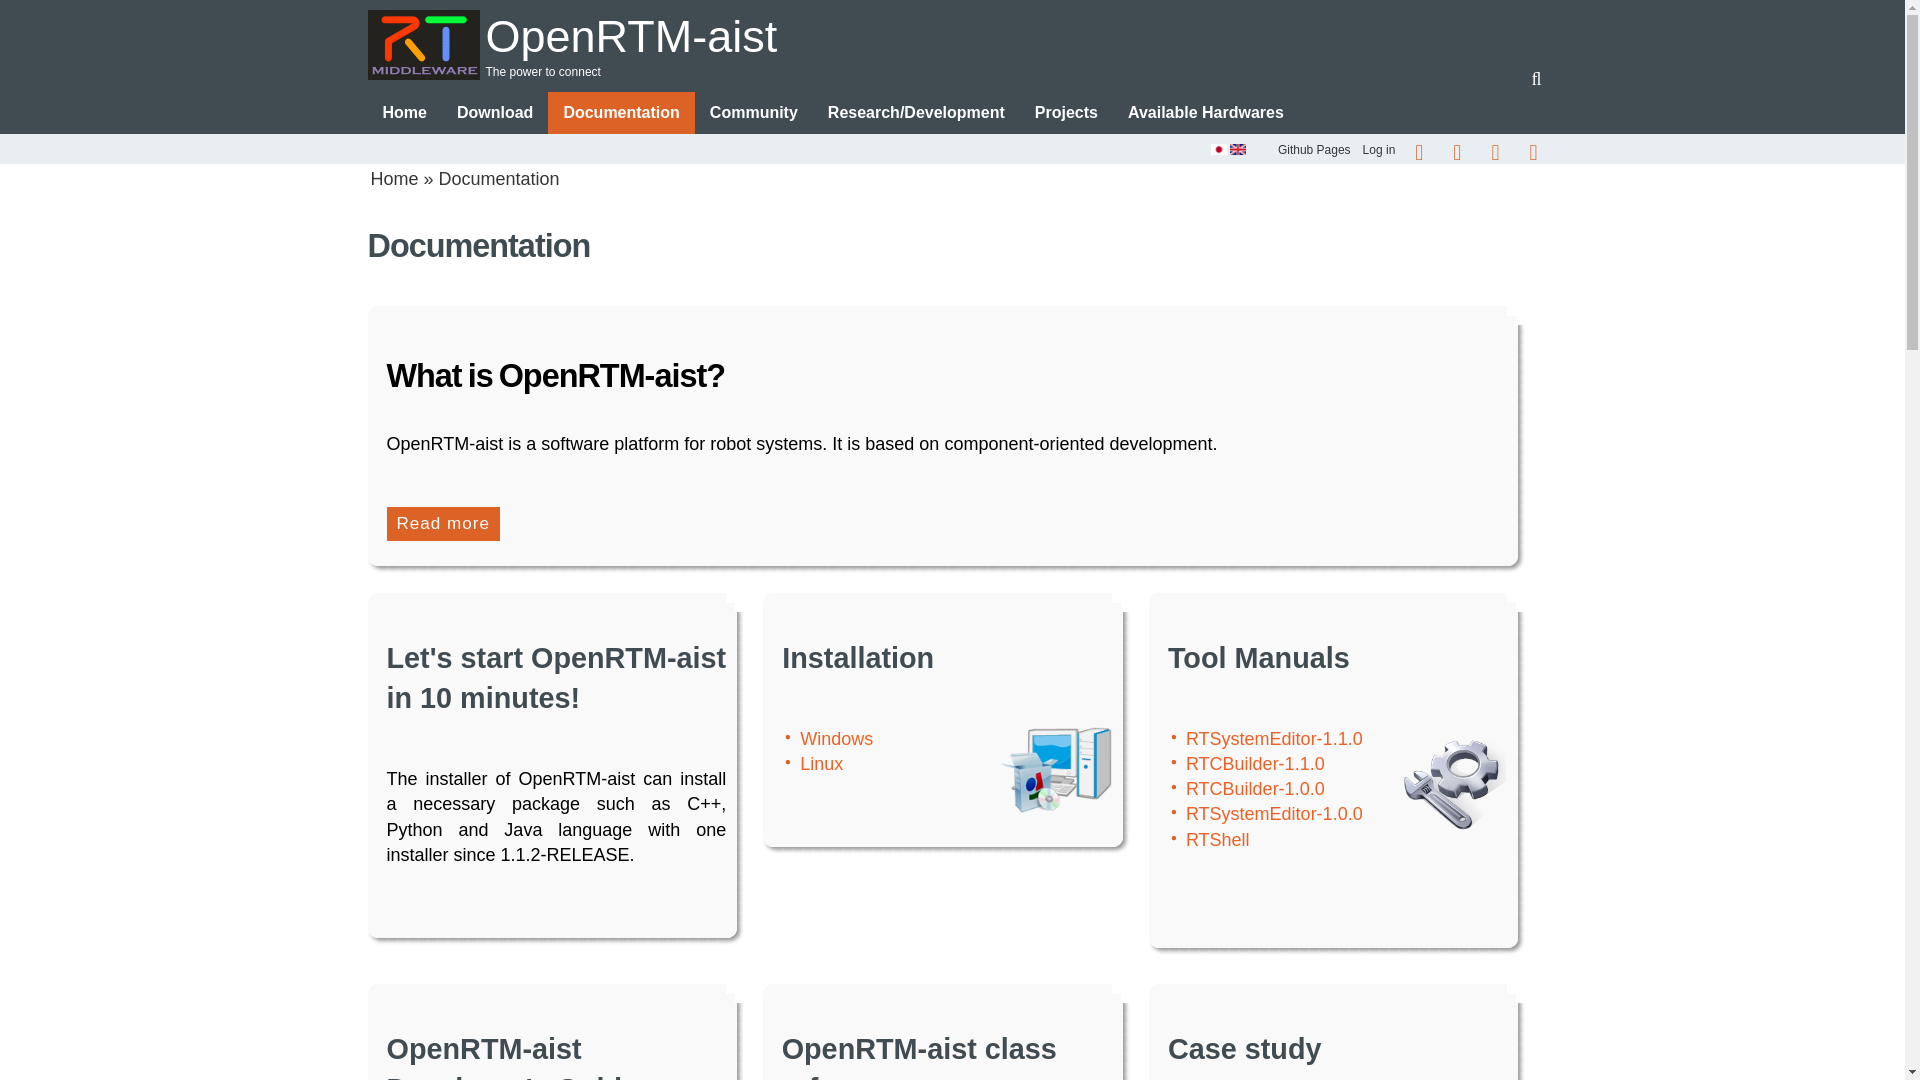 Image resolution: width=1920 pixels, height=1080 pixels. I want to click on OpenRTM-aist, so click(631, 36).